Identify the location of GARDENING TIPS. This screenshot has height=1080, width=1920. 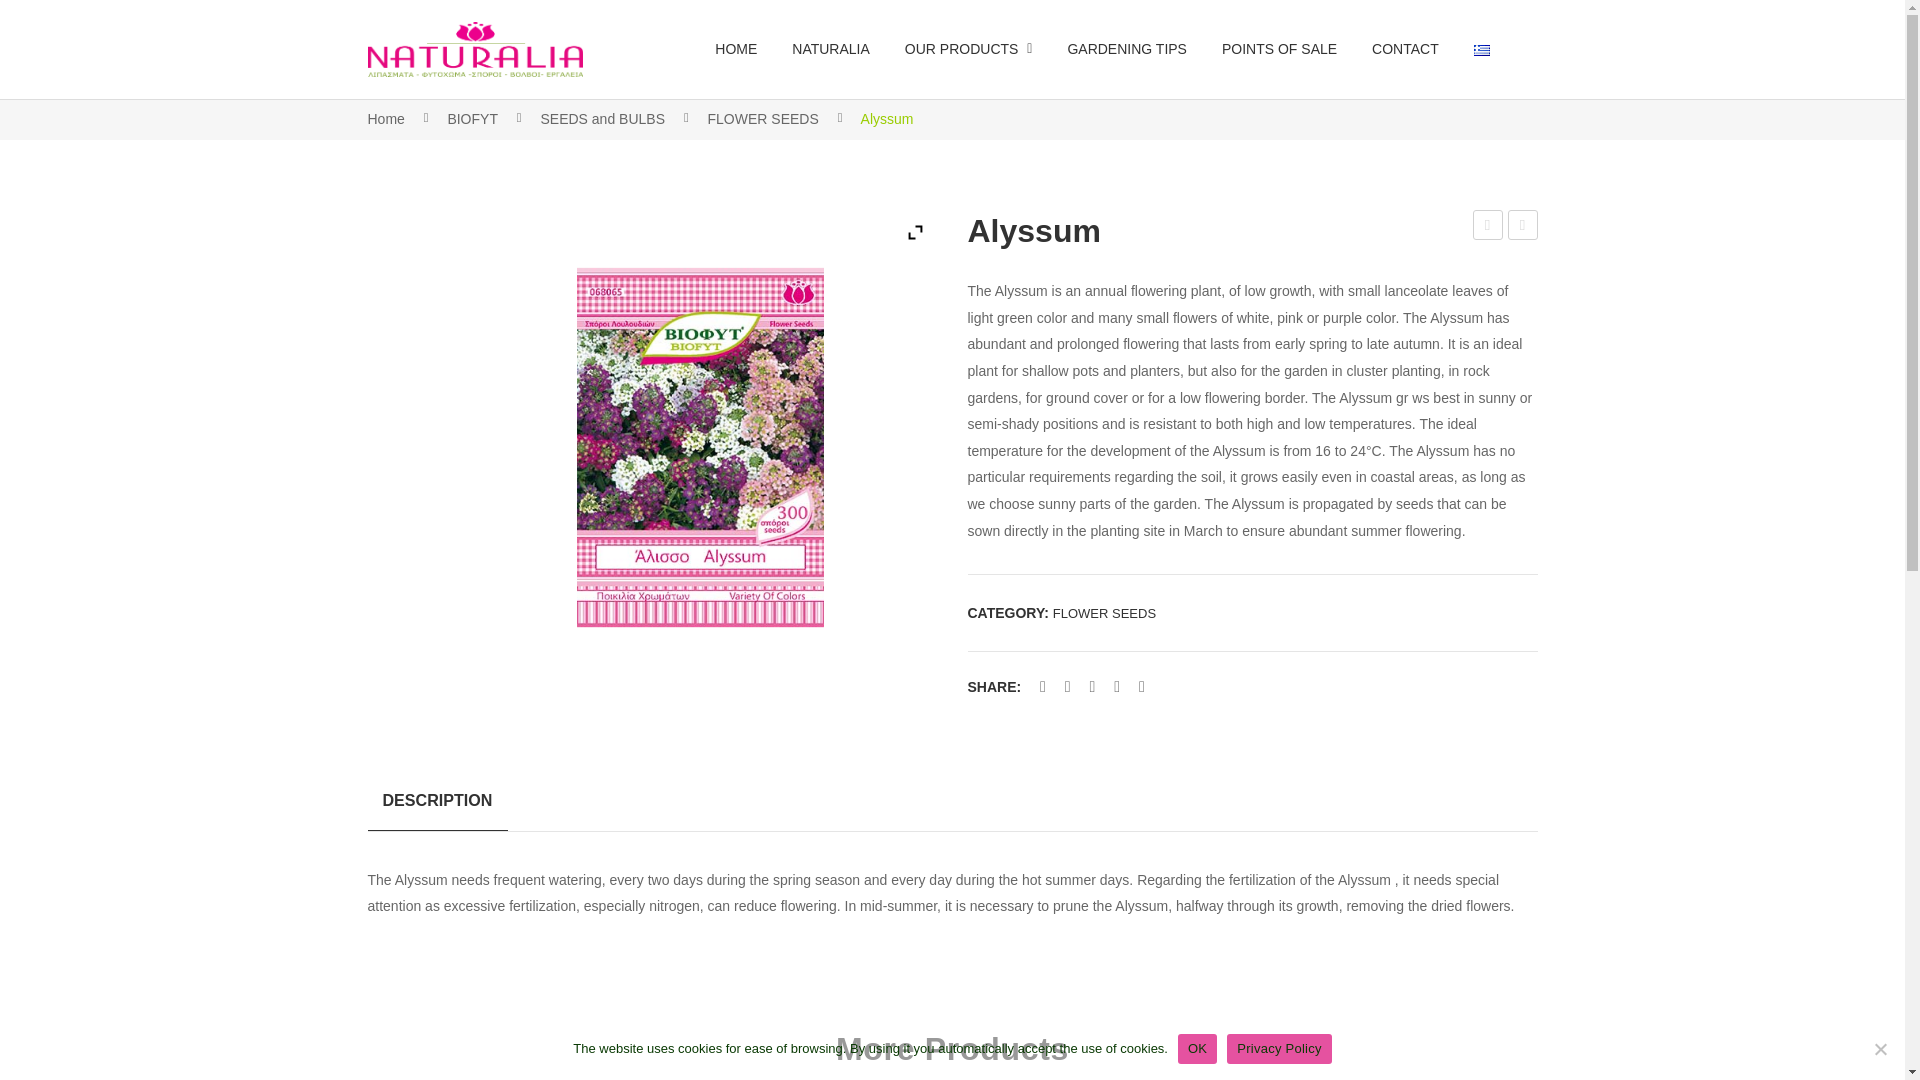
(1126, 49).